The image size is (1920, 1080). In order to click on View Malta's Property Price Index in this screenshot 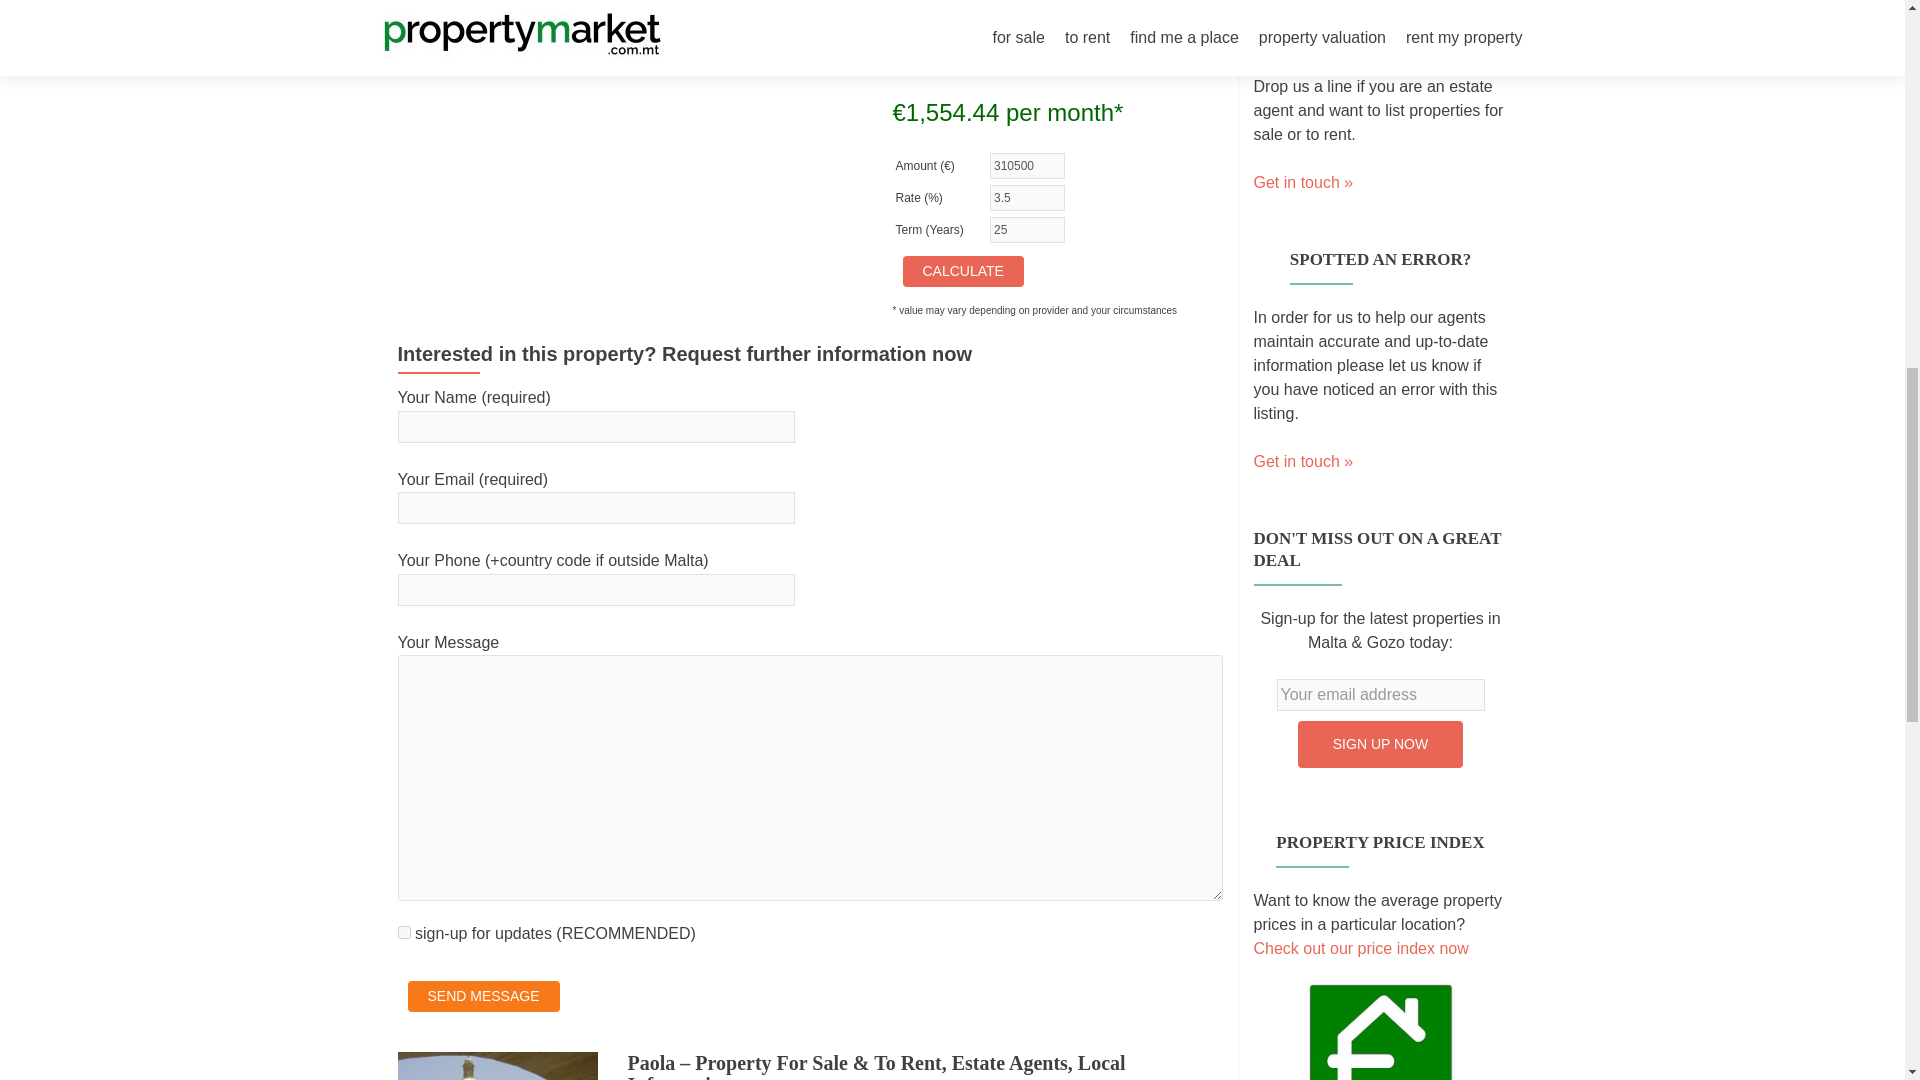, I will do `click(1380, 1044)`.